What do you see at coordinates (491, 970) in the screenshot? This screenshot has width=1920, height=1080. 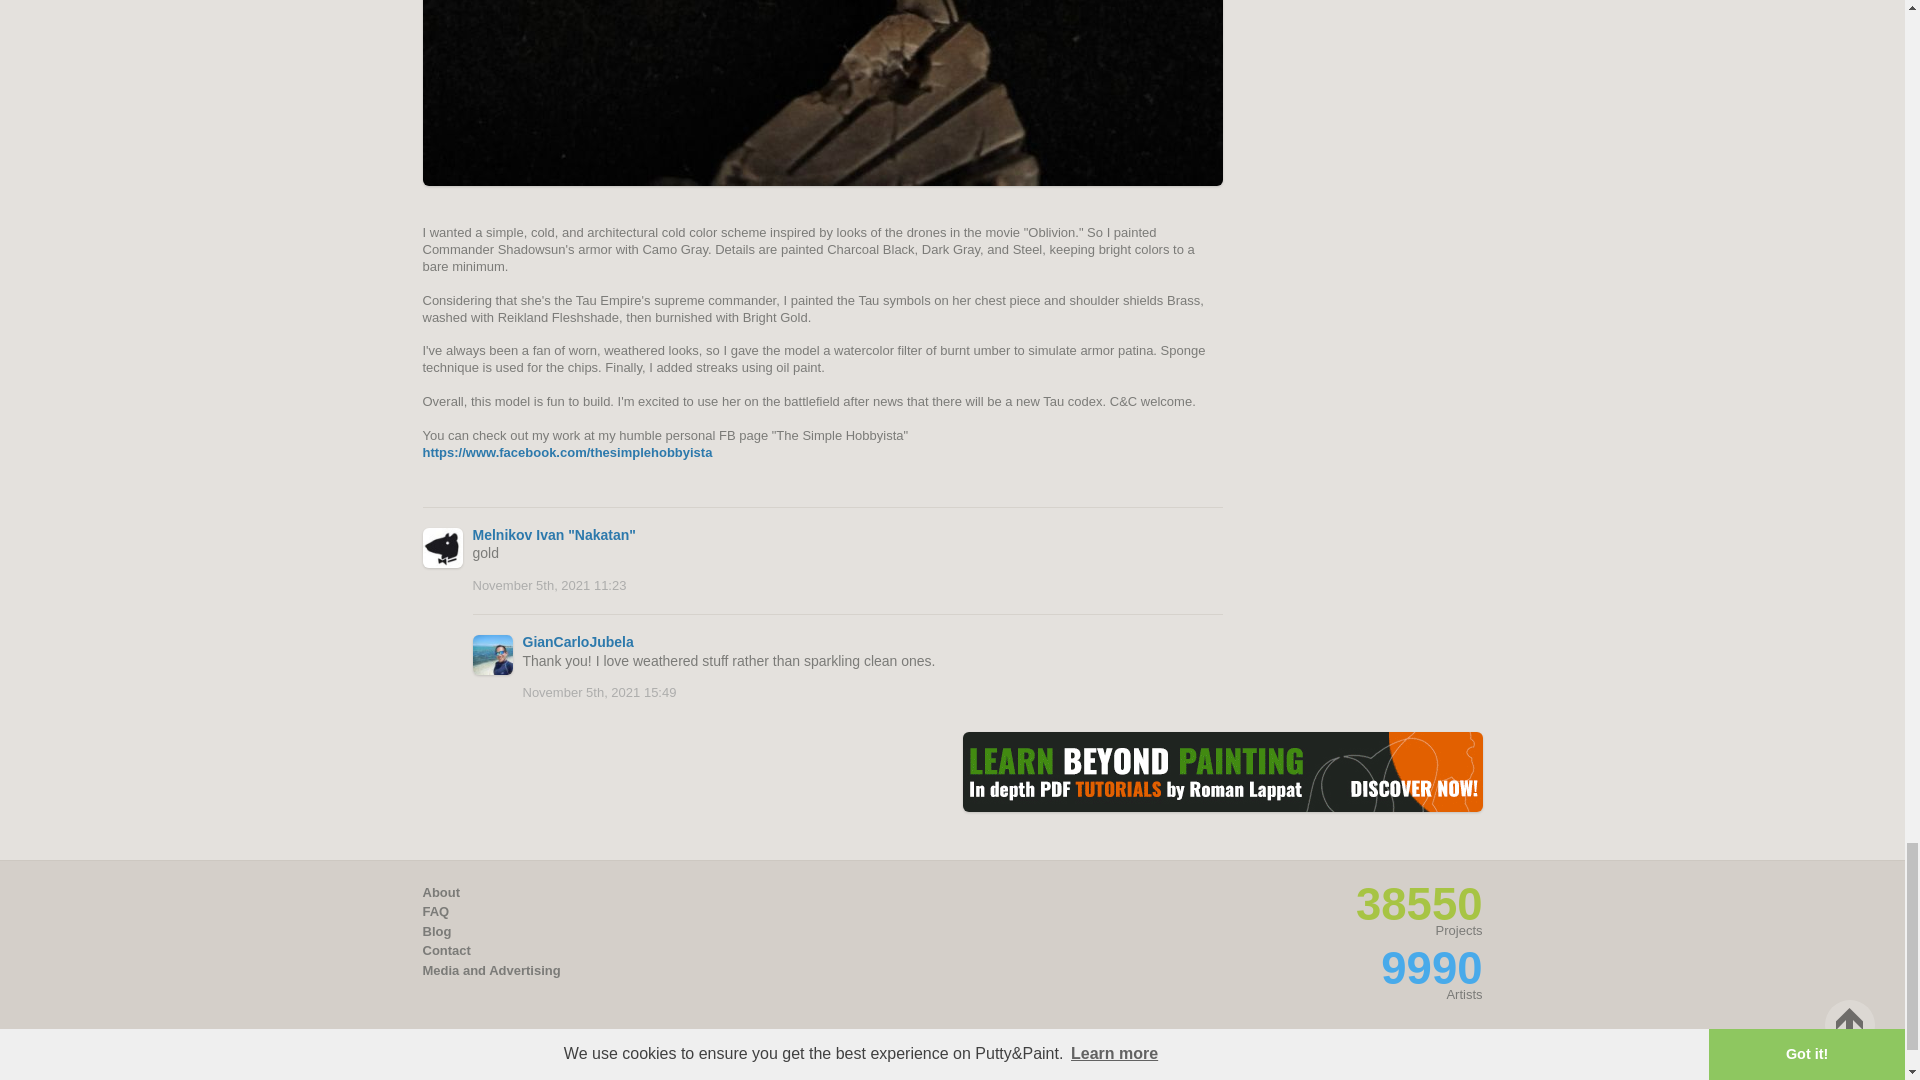 I see `Media and Advertising` at bounding box center [491, 970].